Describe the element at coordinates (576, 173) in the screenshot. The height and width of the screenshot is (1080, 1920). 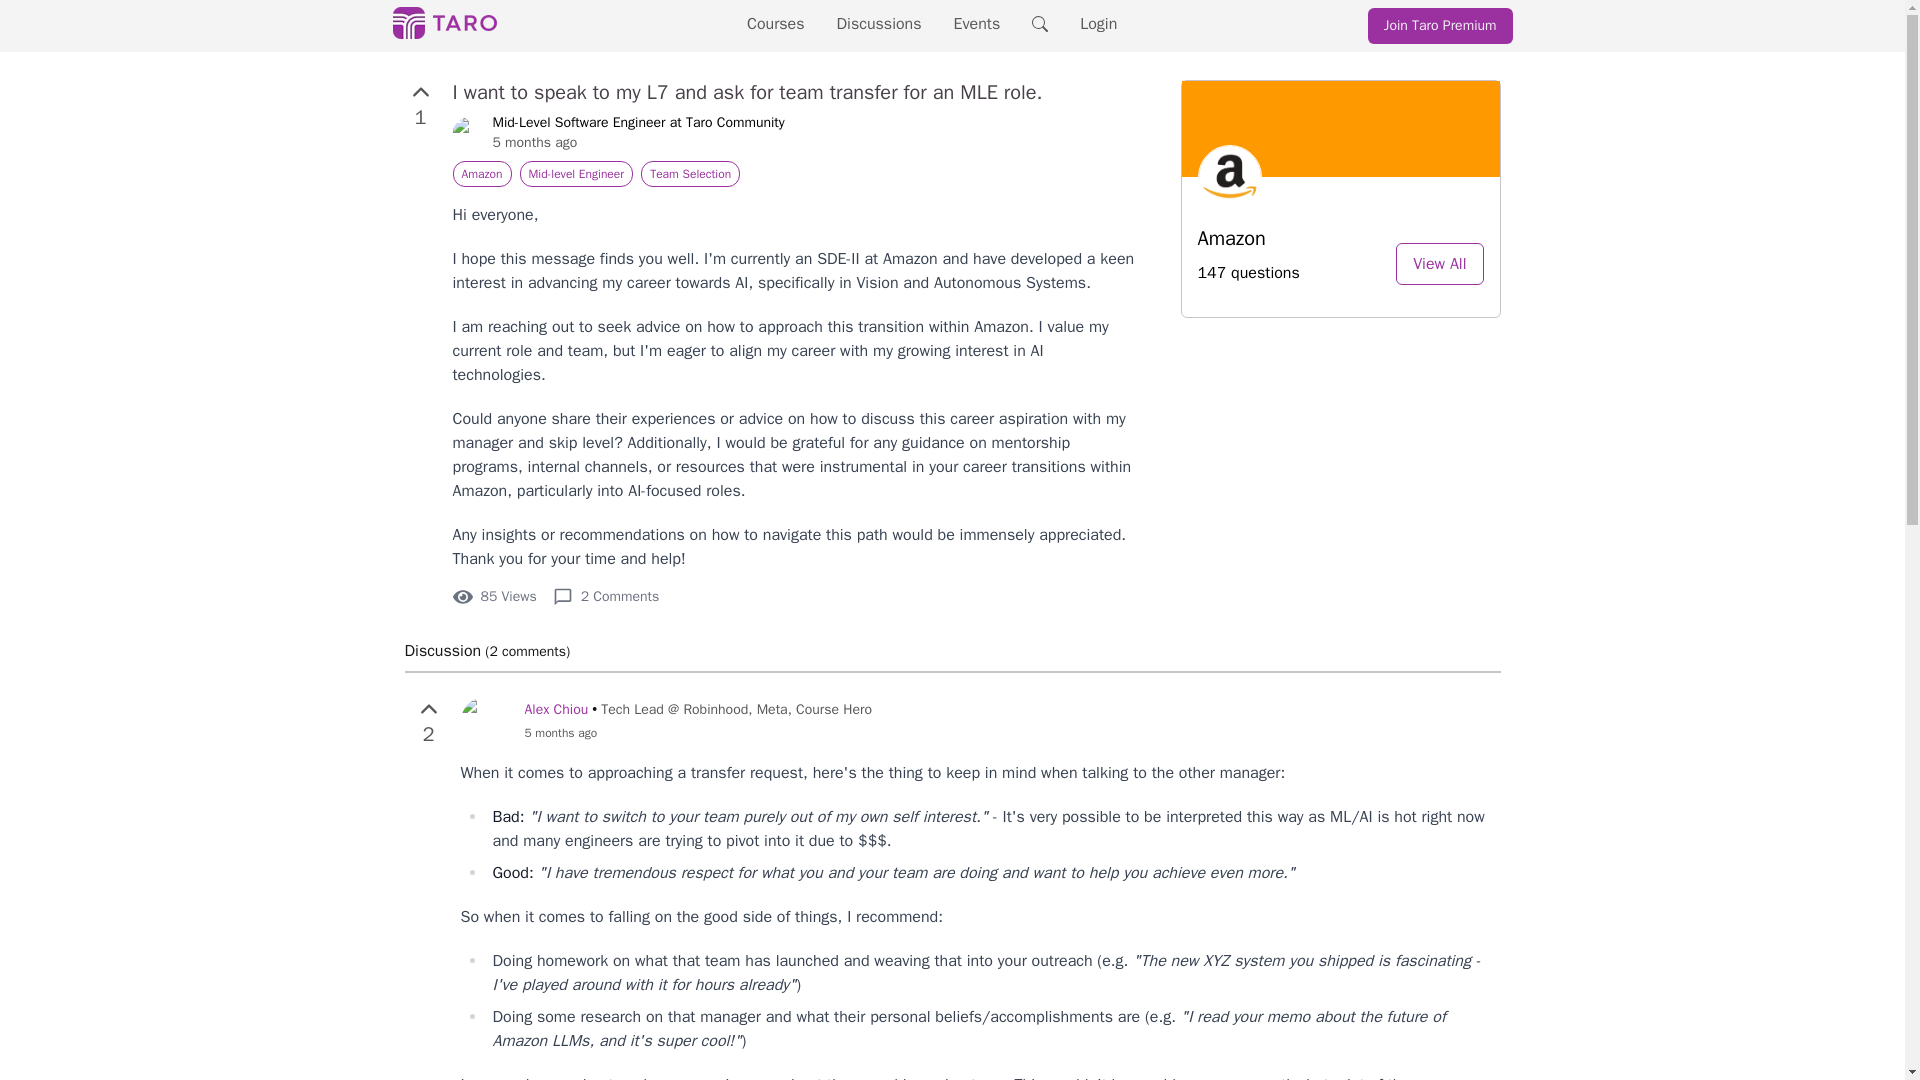
I see `Mid-level Engineer` at that location.